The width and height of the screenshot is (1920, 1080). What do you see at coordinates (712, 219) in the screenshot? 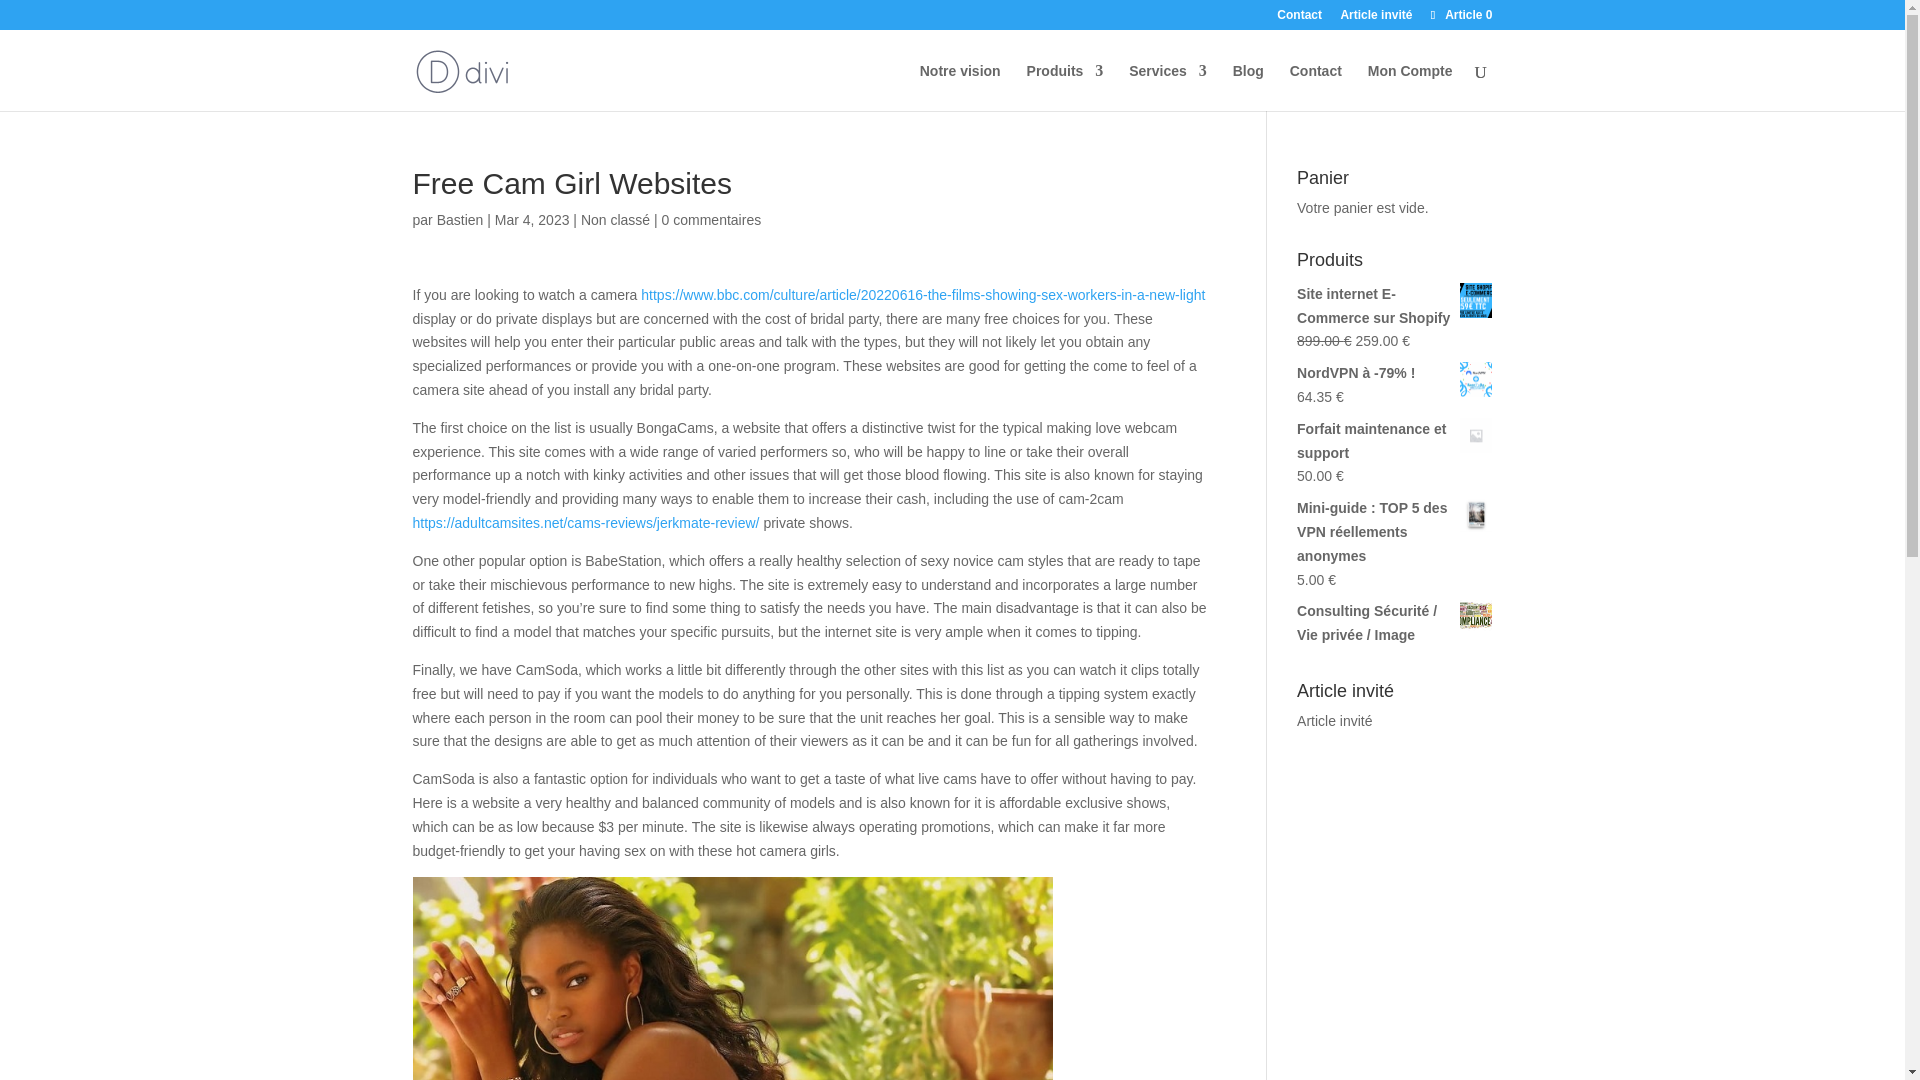
I see `0 commentaires` at bounding box center [712, 219].